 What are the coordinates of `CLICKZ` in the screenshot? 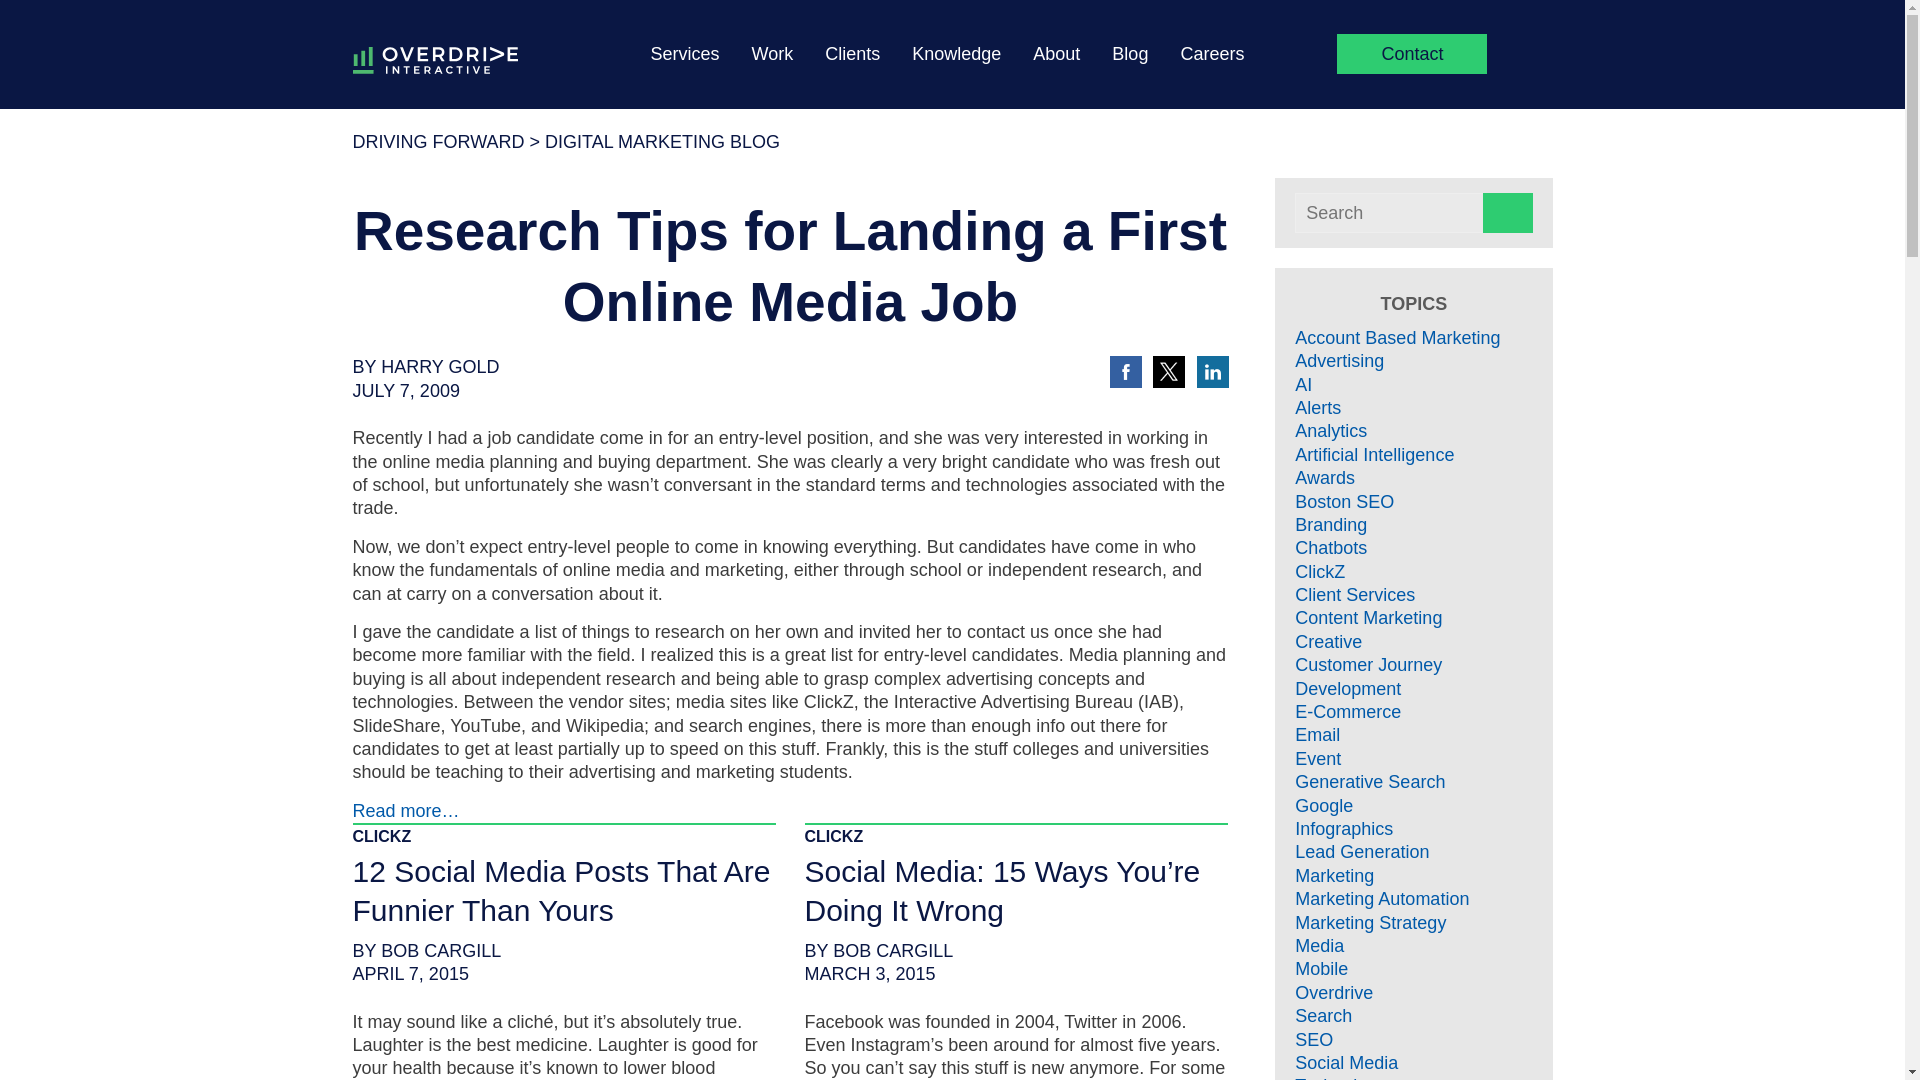 It's located at (833, 836).